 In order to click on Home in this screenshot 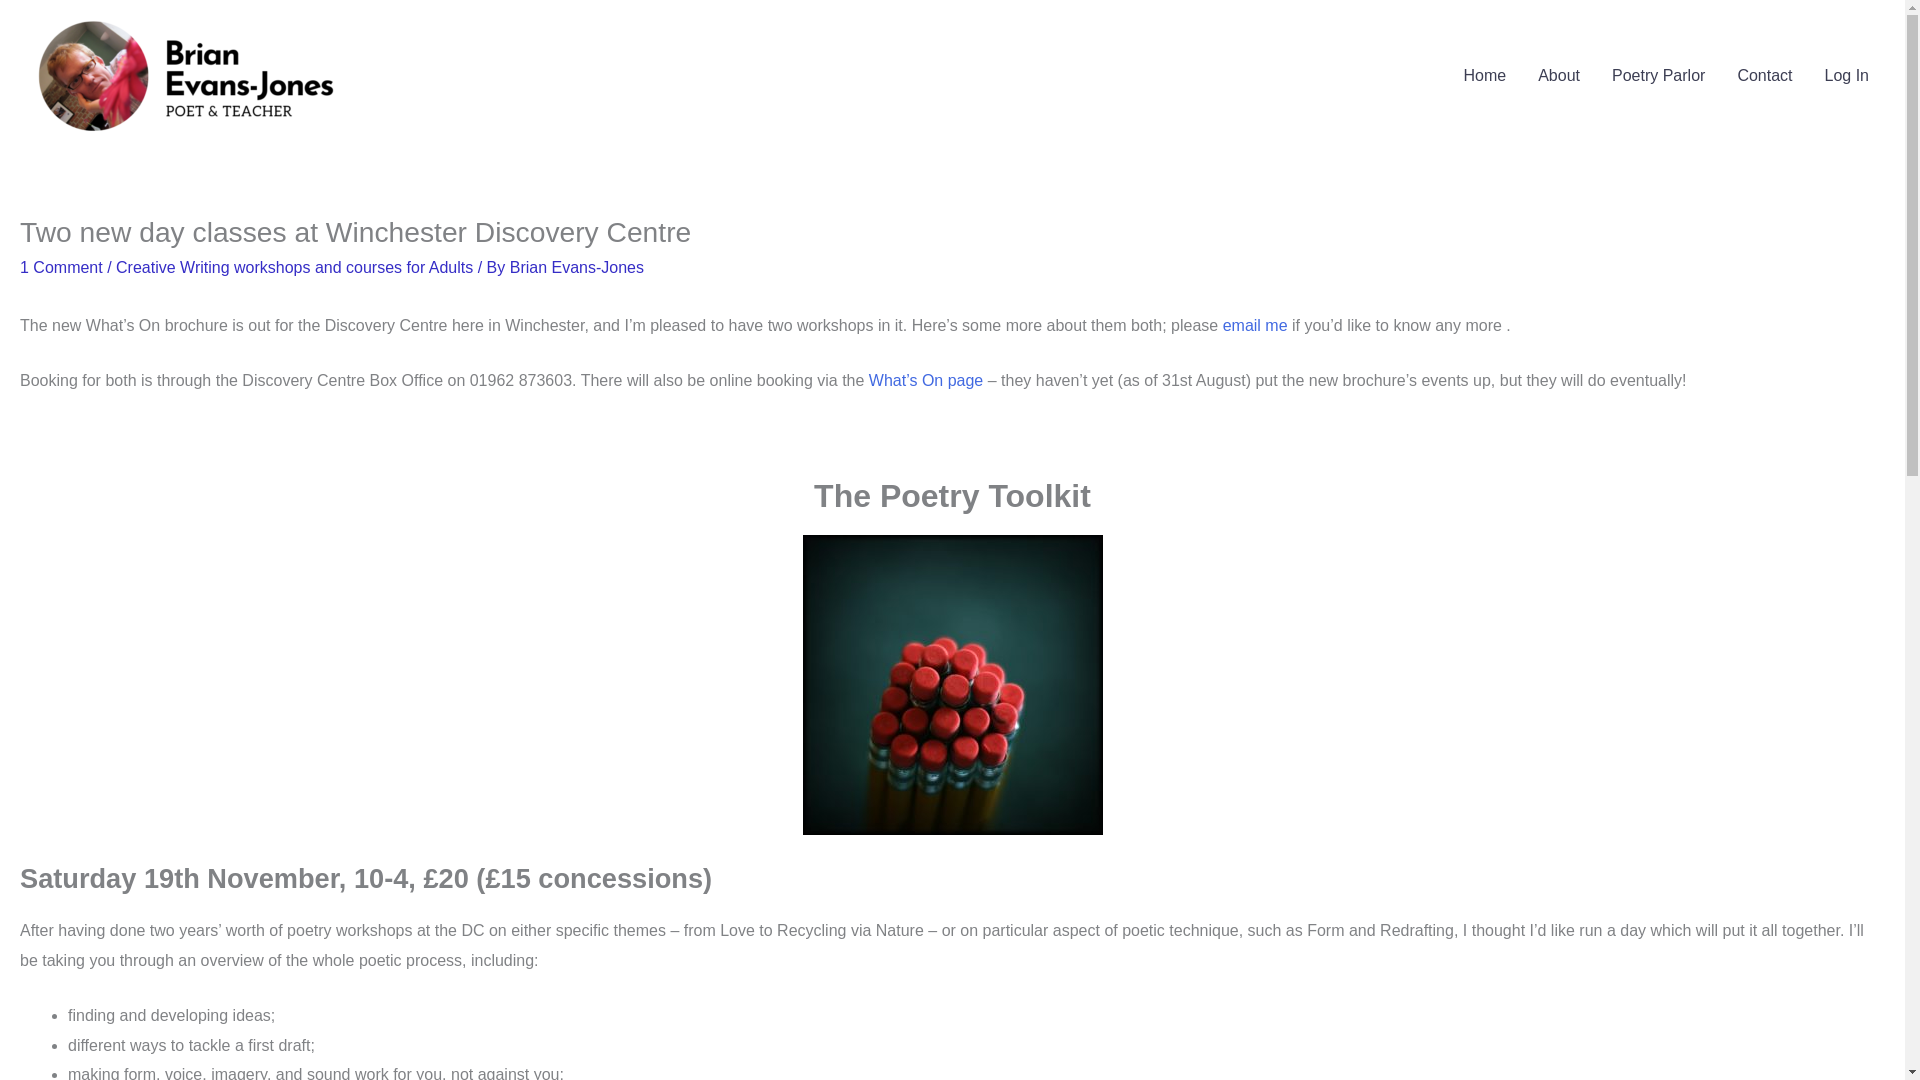, I will do `click(1484, 76)`.